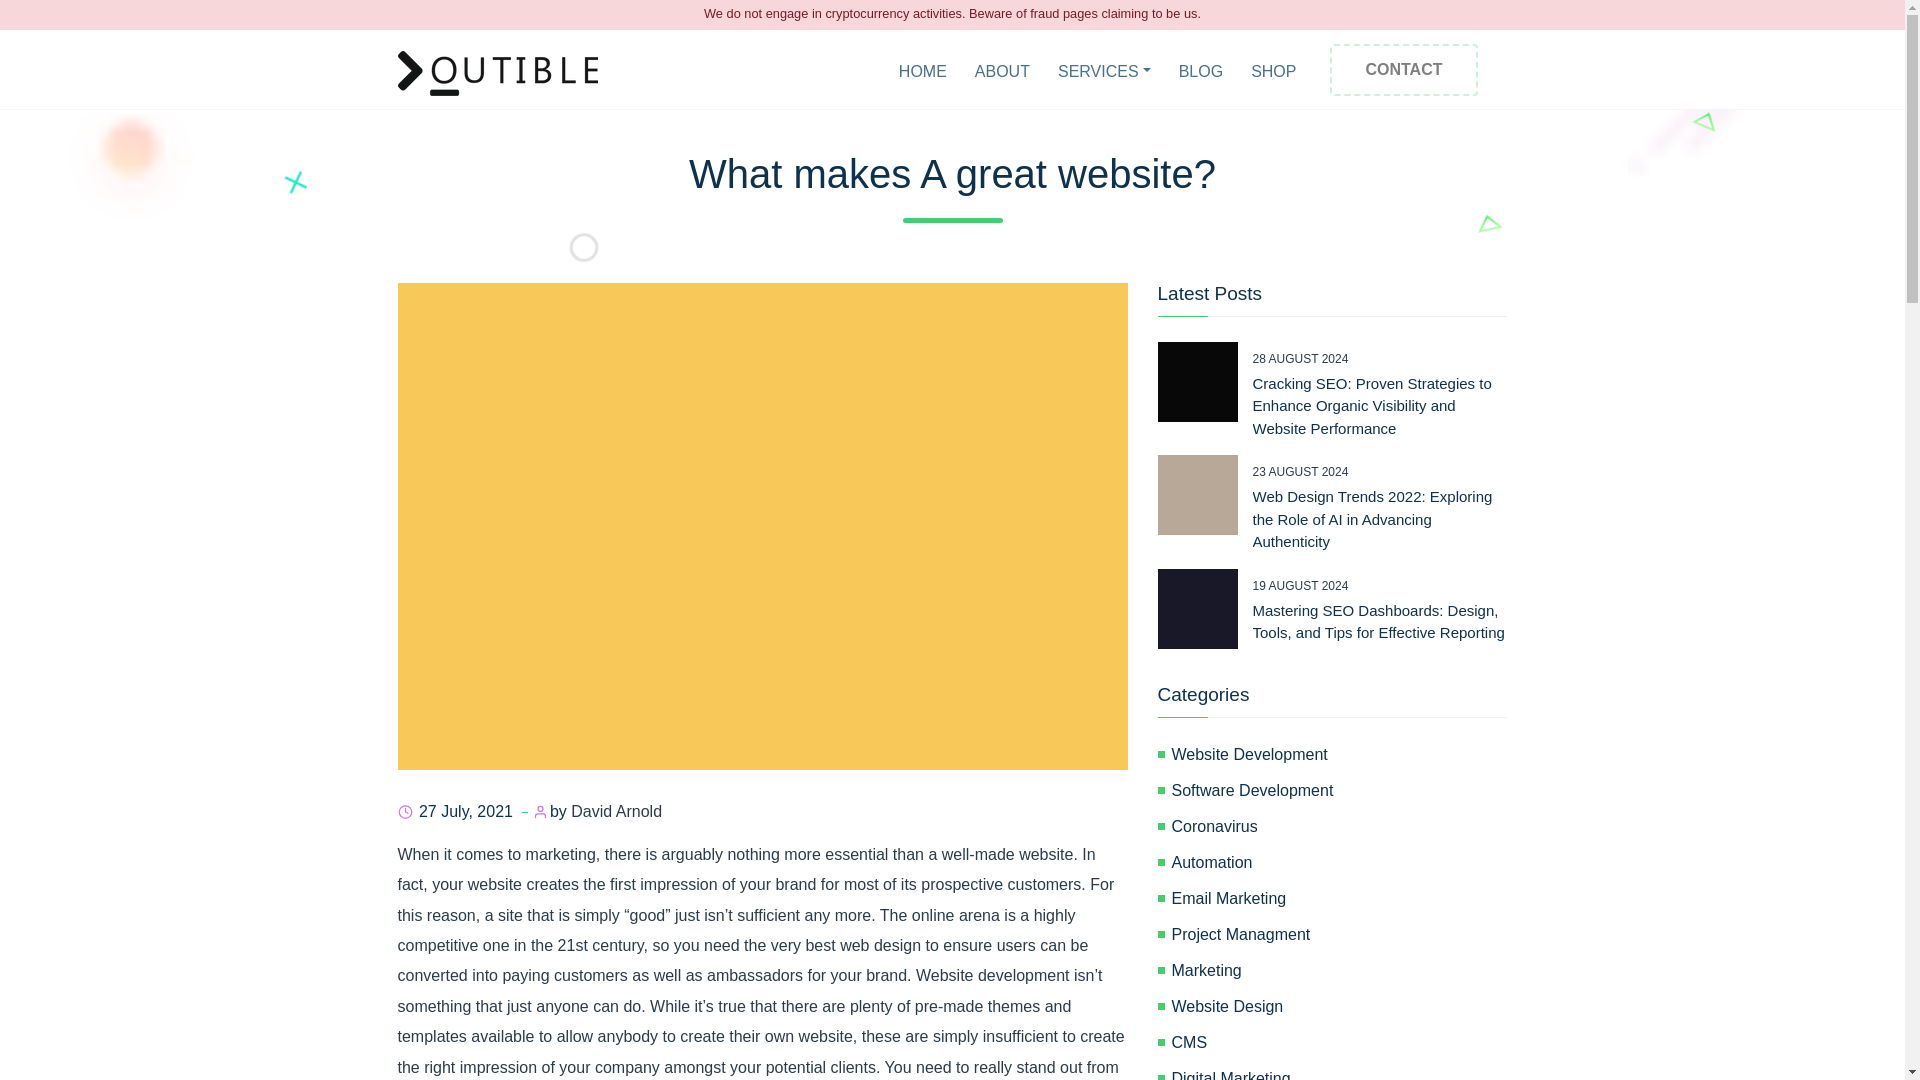 This screenshot has height=1080, width=1920. I want to click on HOME, so click(922, 72).